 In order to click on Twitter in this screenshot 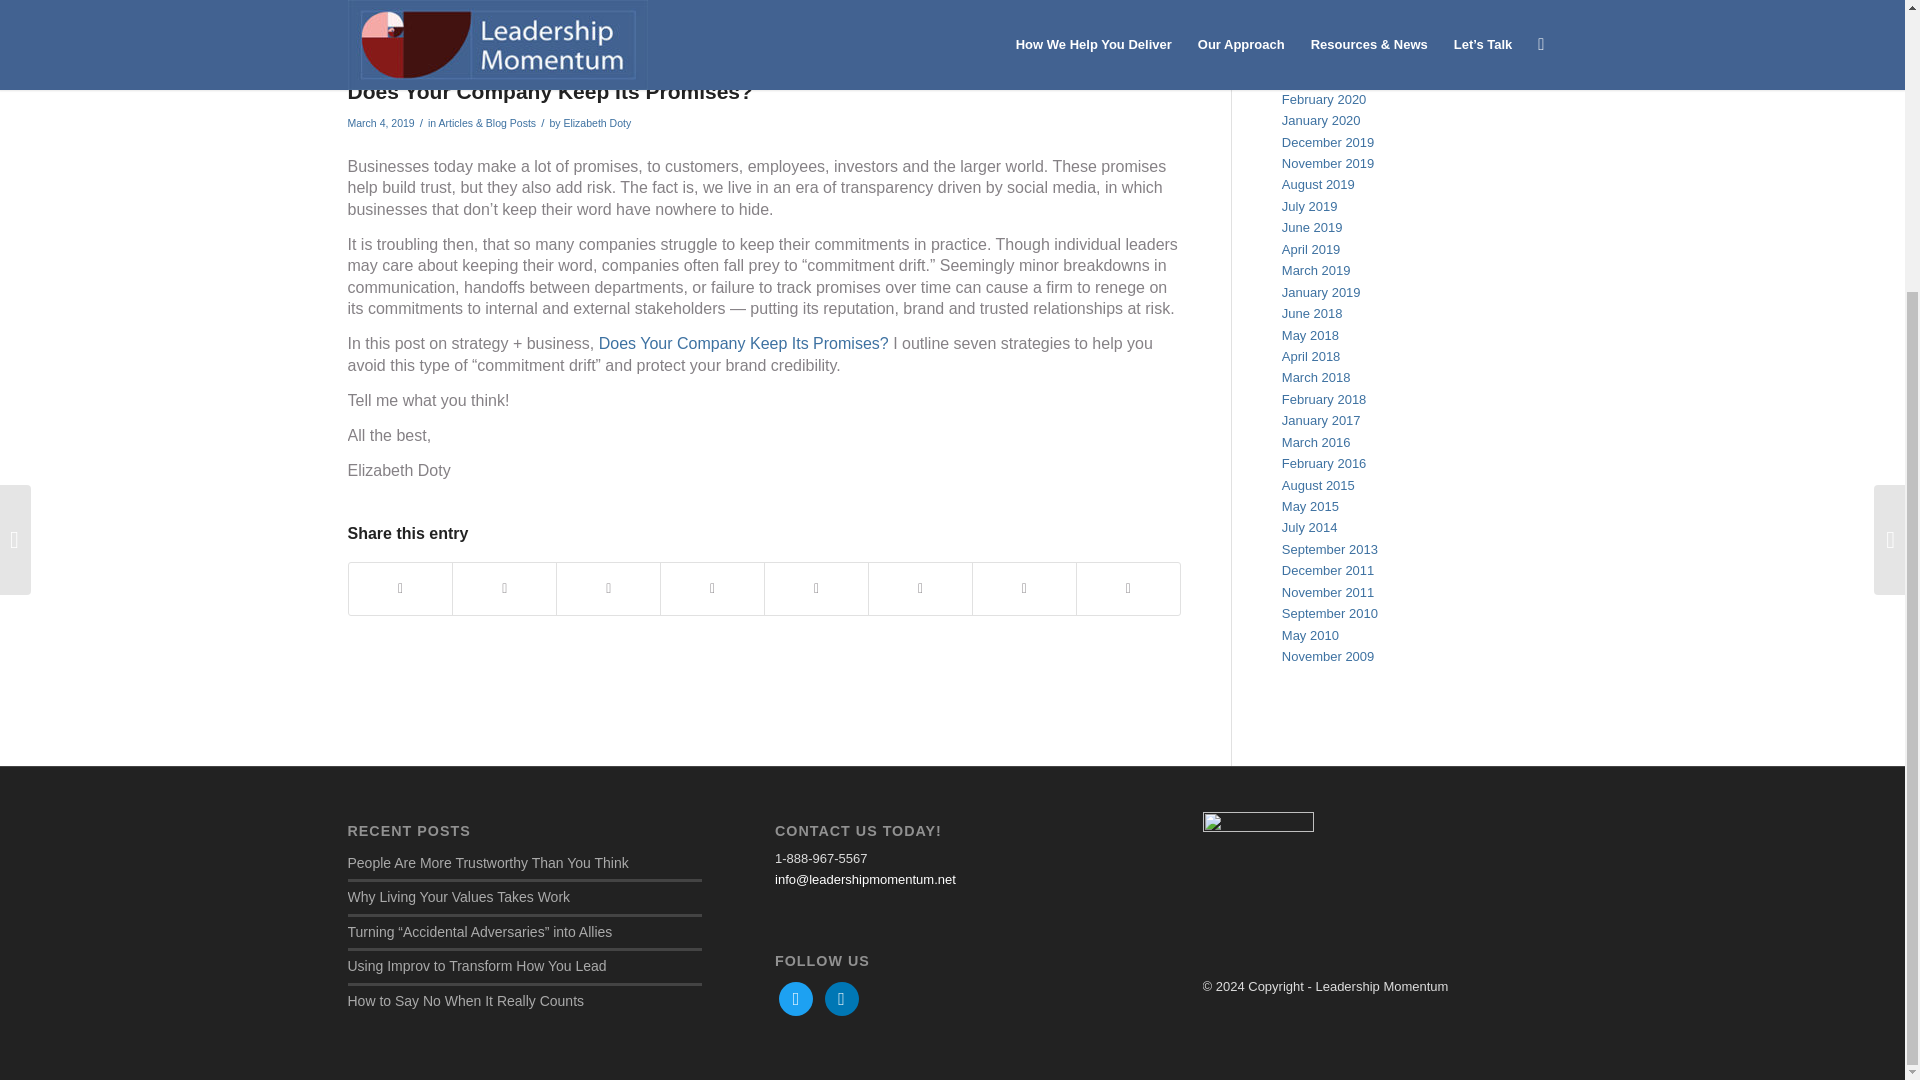, I will do `click(796, 998)`.